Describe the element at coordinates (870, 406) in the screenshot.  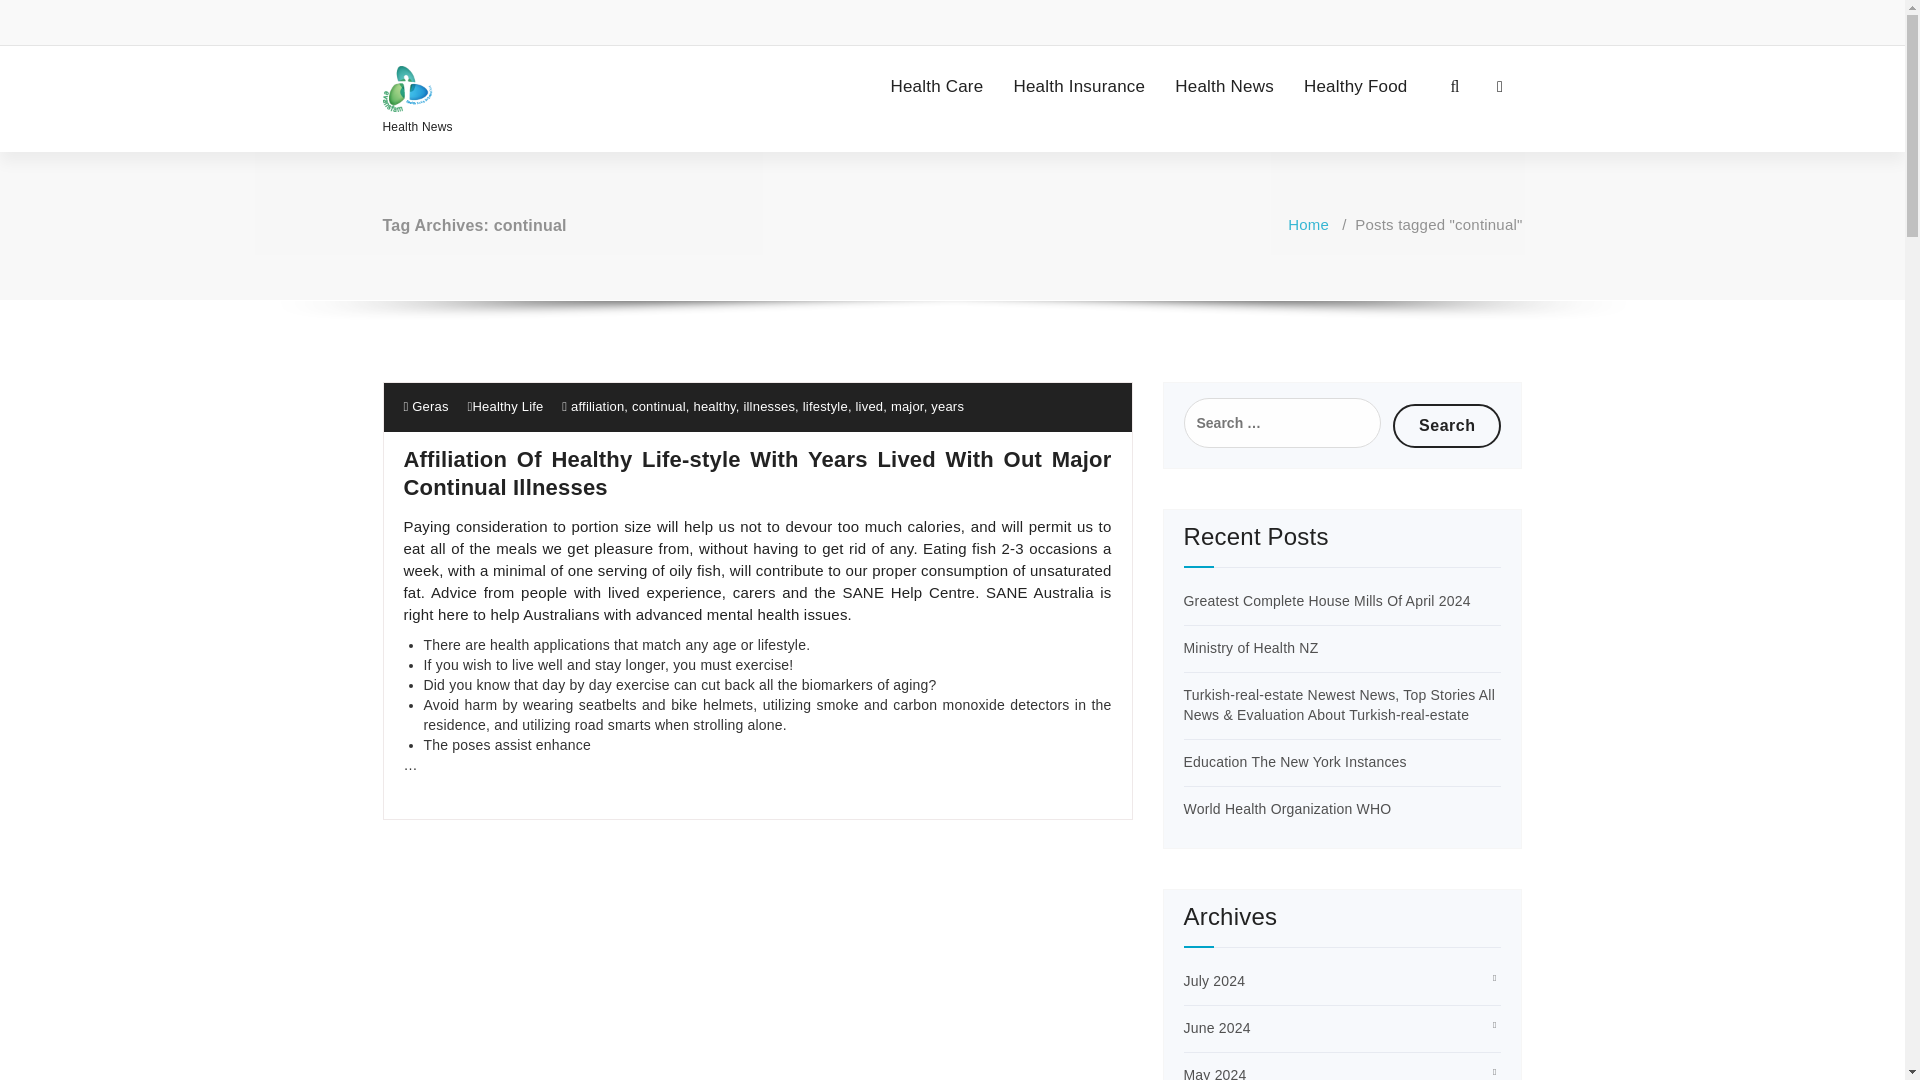
I see `lived` at that location.